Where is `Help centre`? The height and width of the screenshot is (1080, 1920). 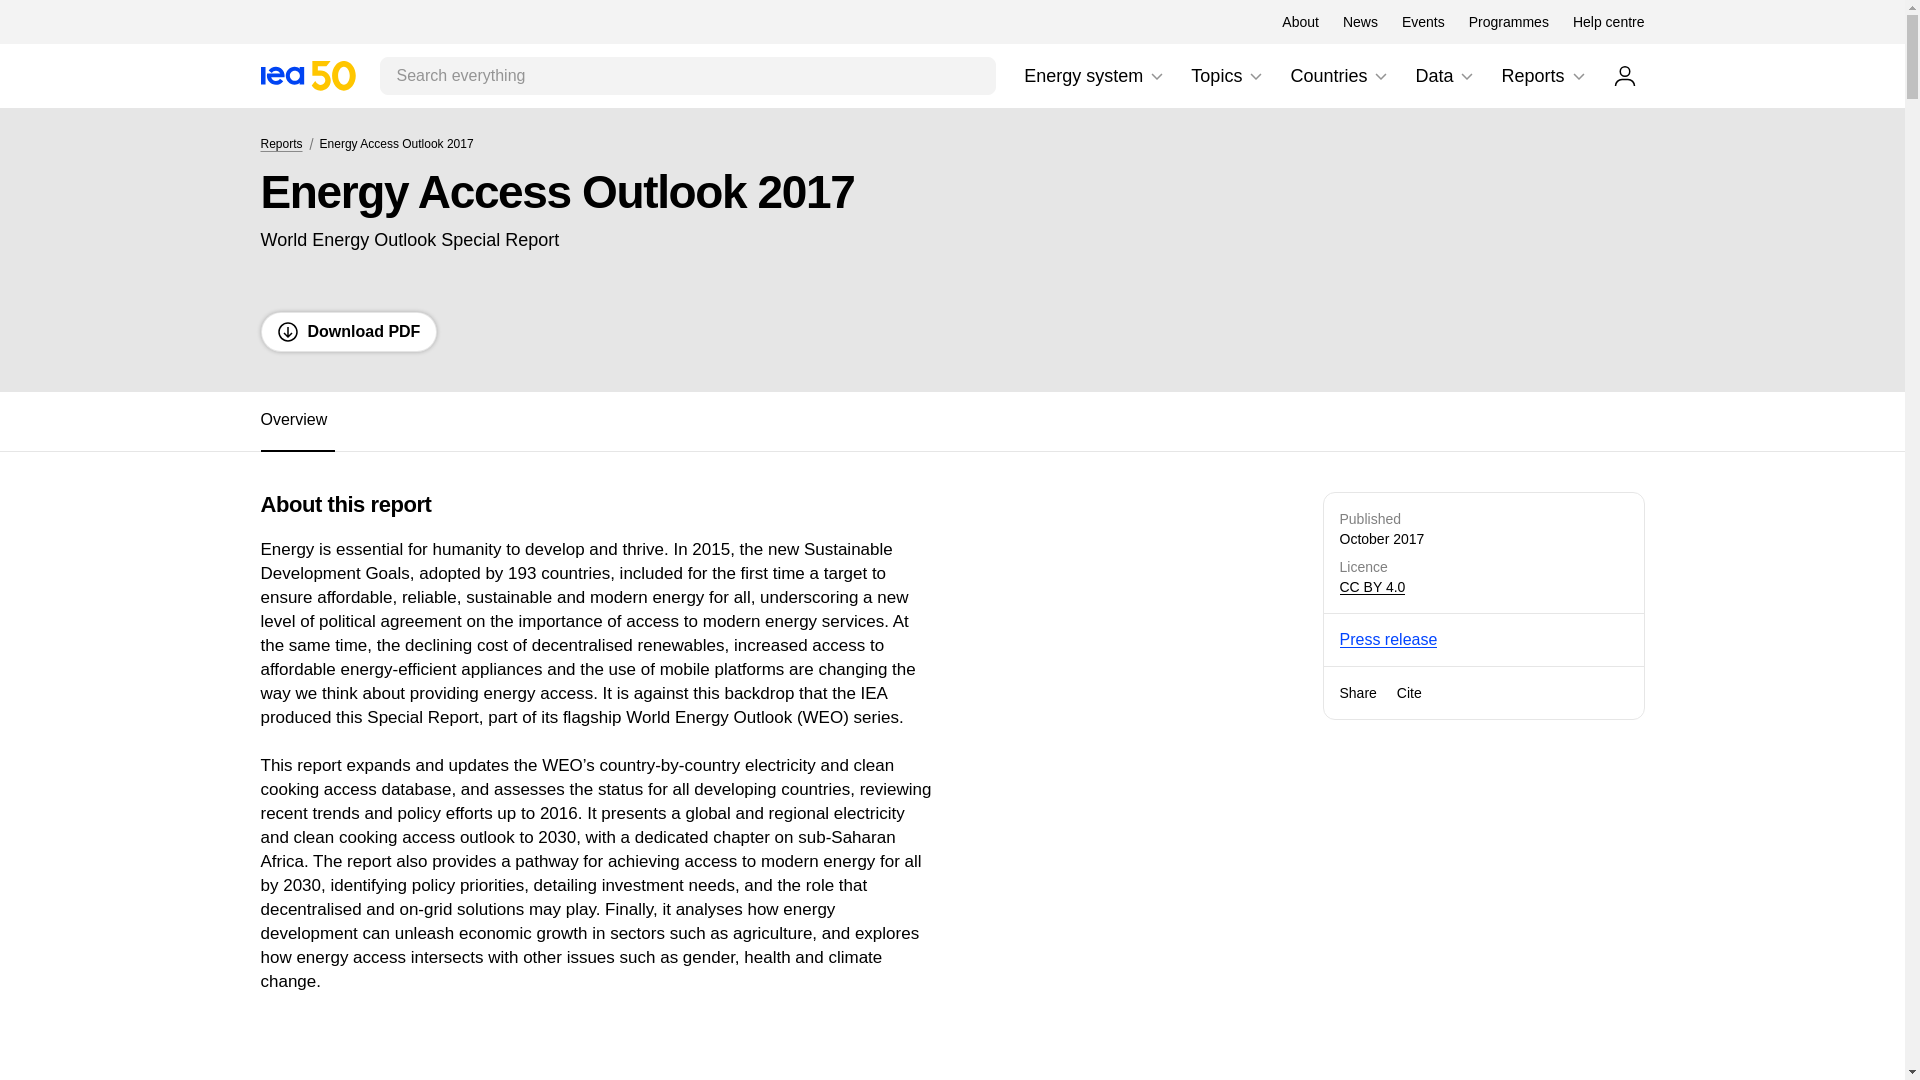 Help centre is located at coordinates (307, 75).